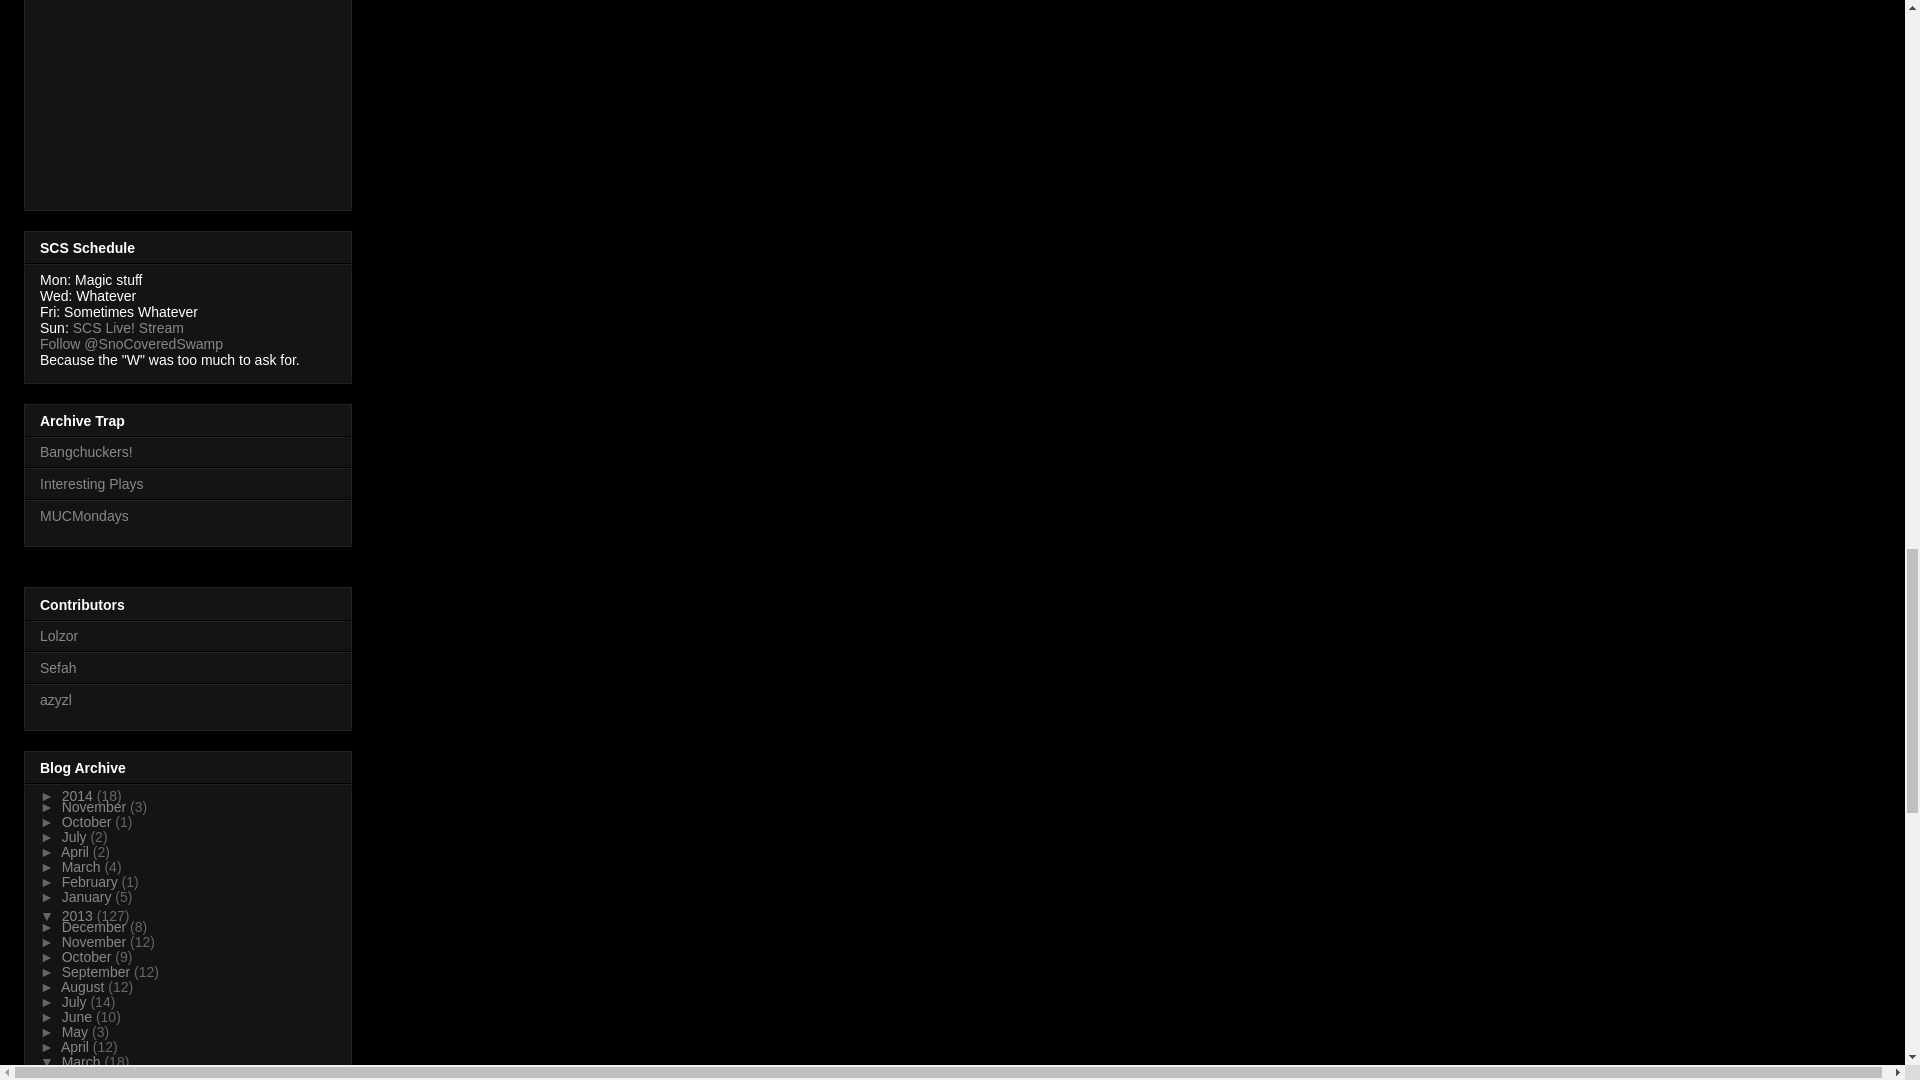 The image size is (1920, 1080). I want to click on Lolzor, so click(59, 635).